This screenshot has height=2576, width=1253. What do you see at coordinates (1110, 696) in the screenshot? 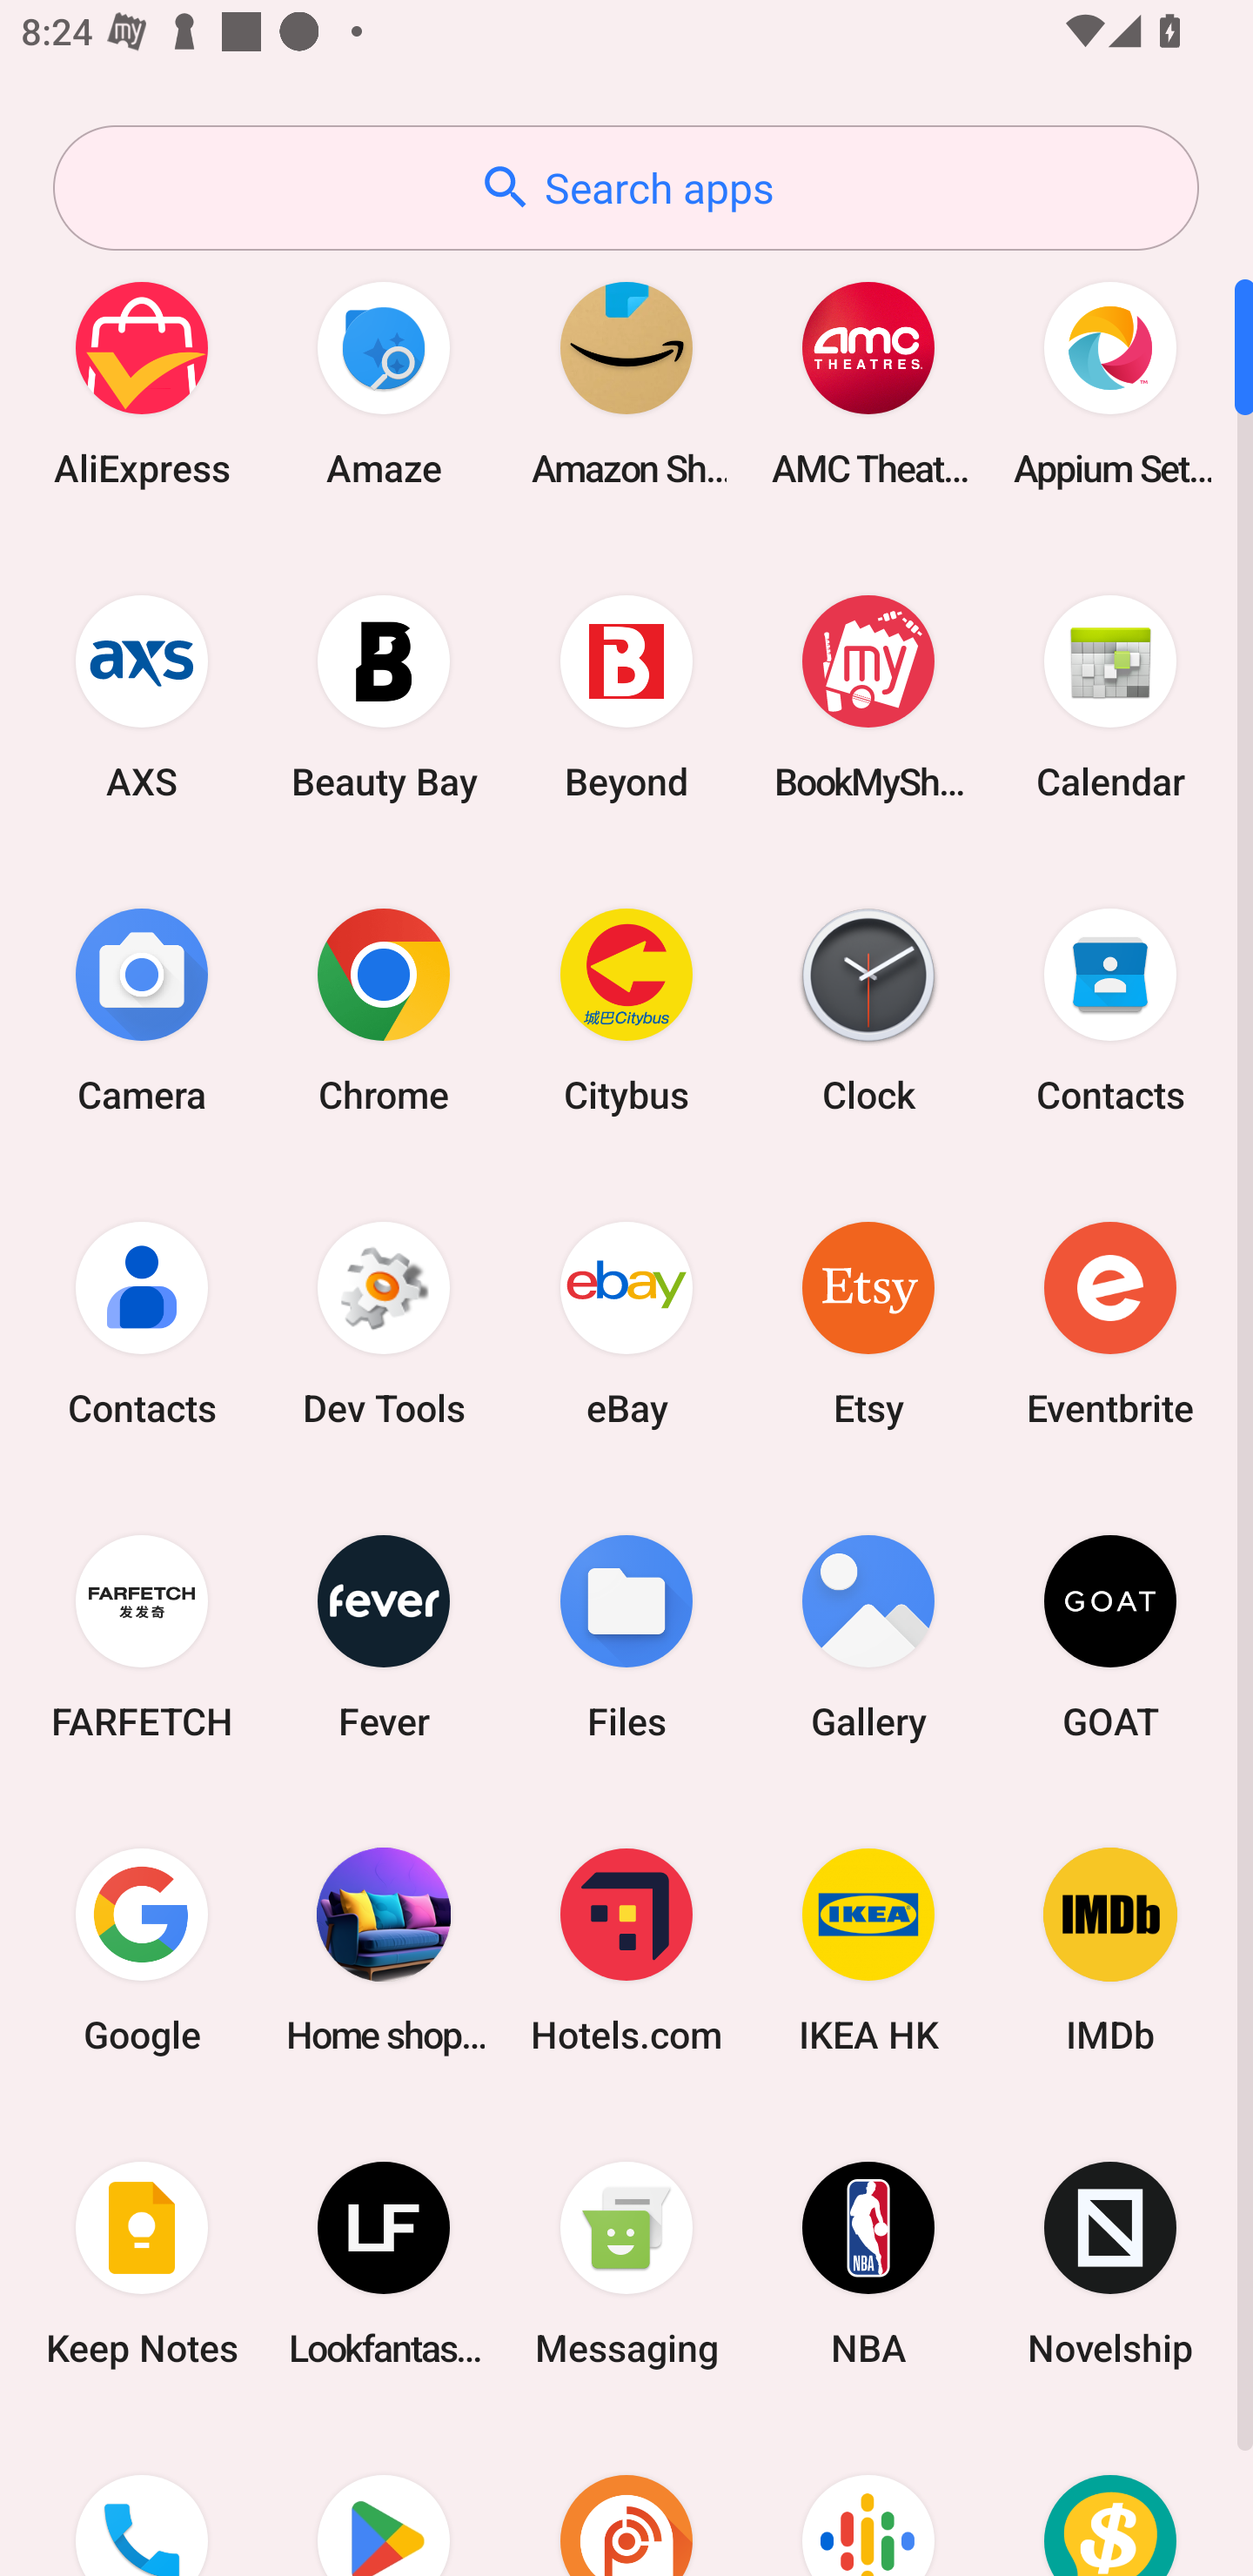
I see `Calendar` at bounding box center [1110, 696].